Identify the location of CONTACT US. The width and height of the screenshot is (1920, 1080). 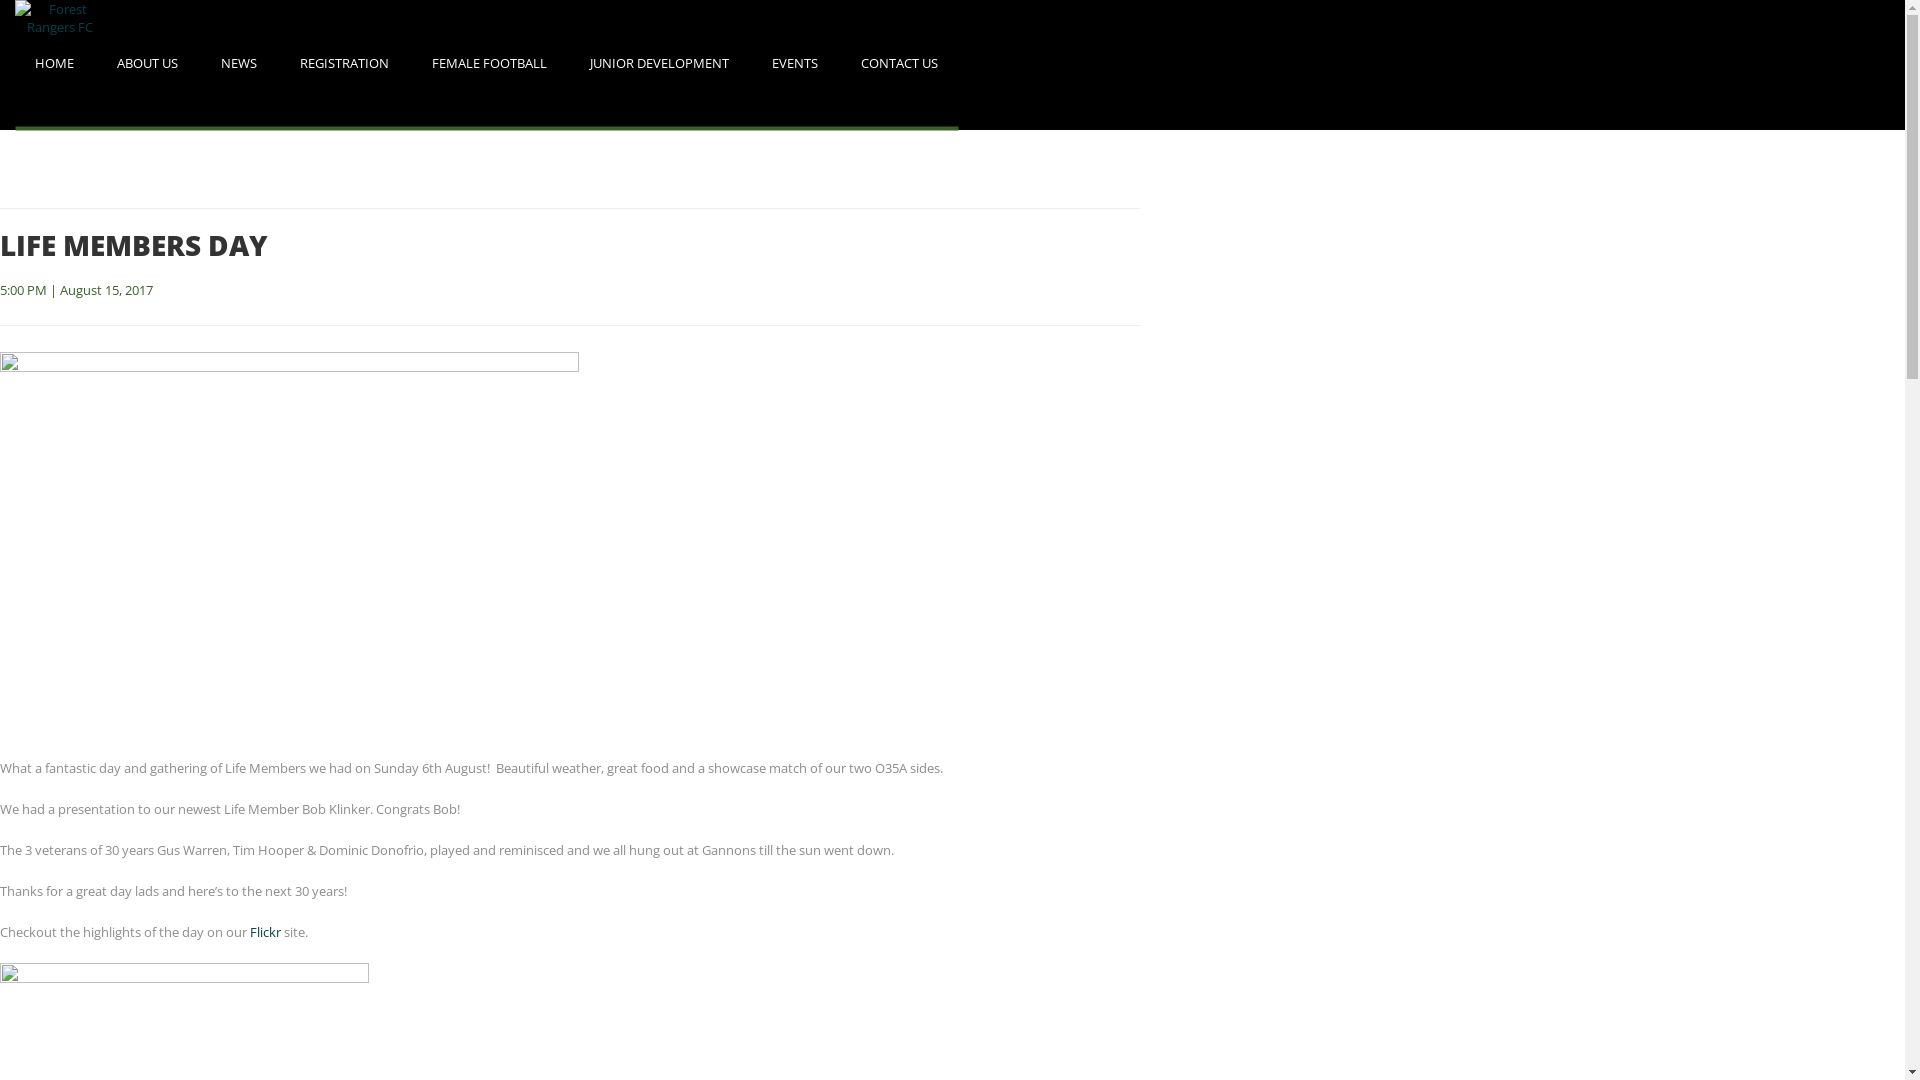
(900, 64).